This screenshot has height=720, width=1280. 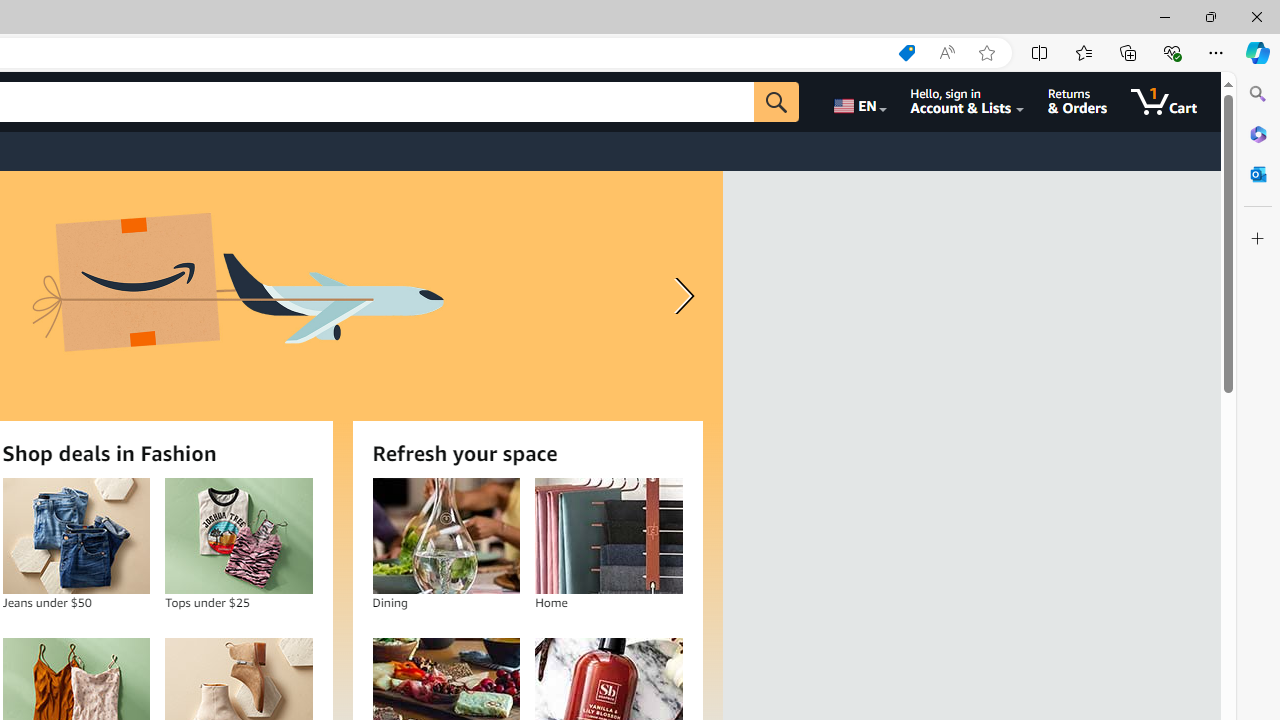 I want to click on Tops under $25, so click(x=238, y=536).